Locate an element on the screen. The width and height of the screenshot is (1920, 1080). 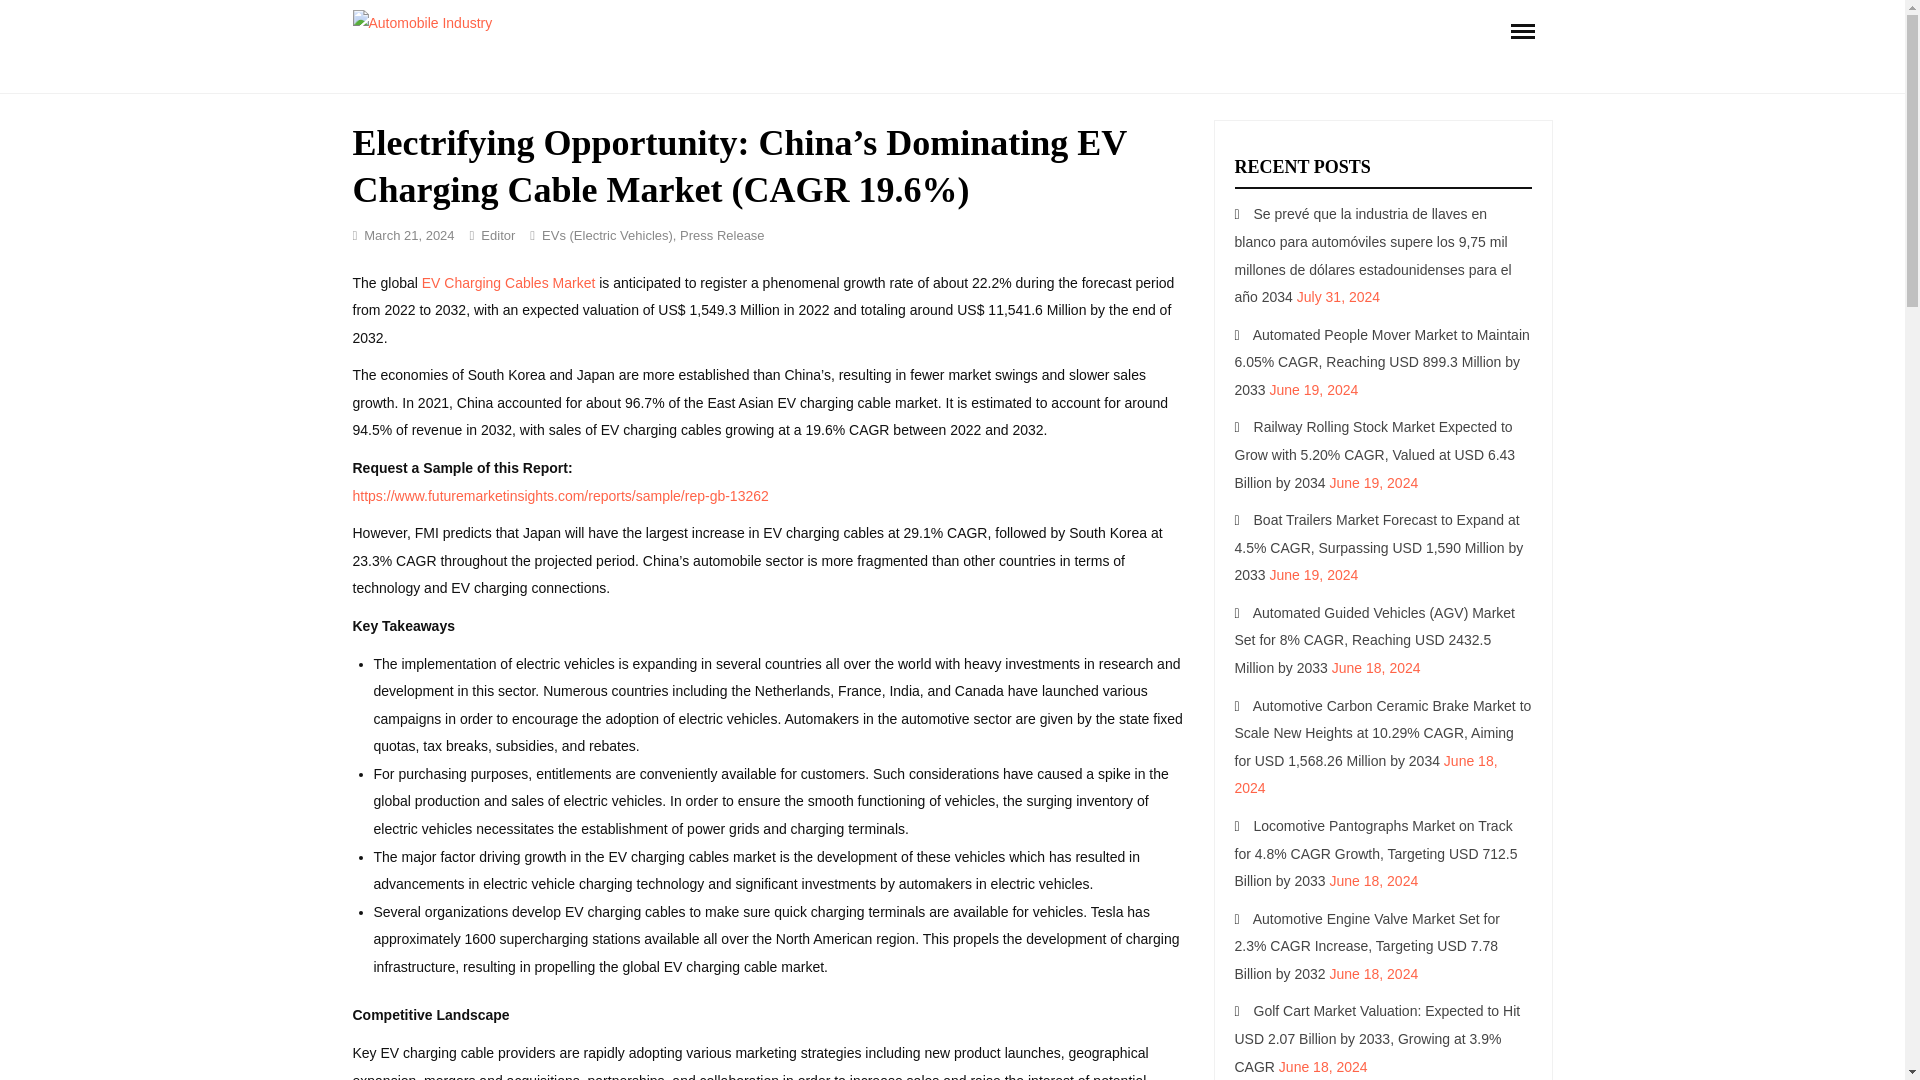
Press Release is located at coordinates (722, 235).